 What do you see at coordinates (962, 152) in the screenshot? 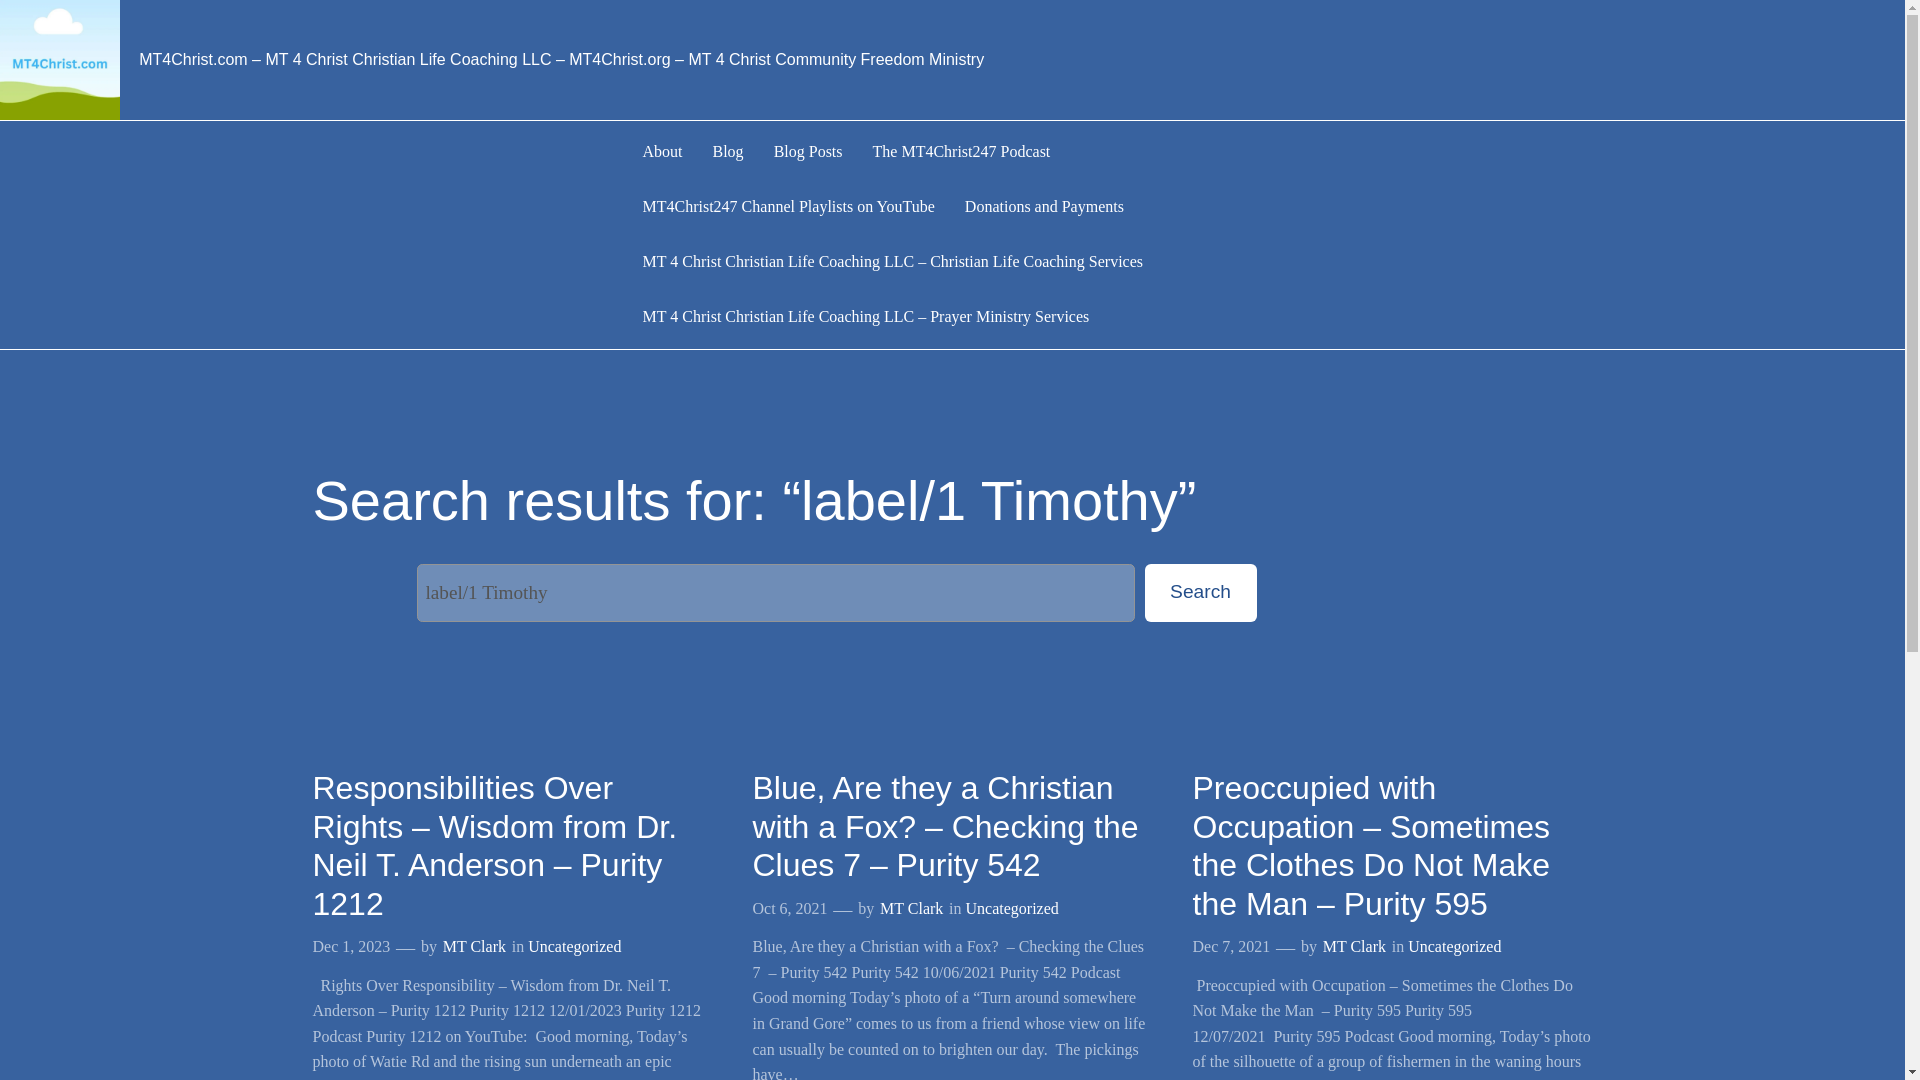
I see `The MT4Christ247 Podcast` at bounding box center [962, 152].